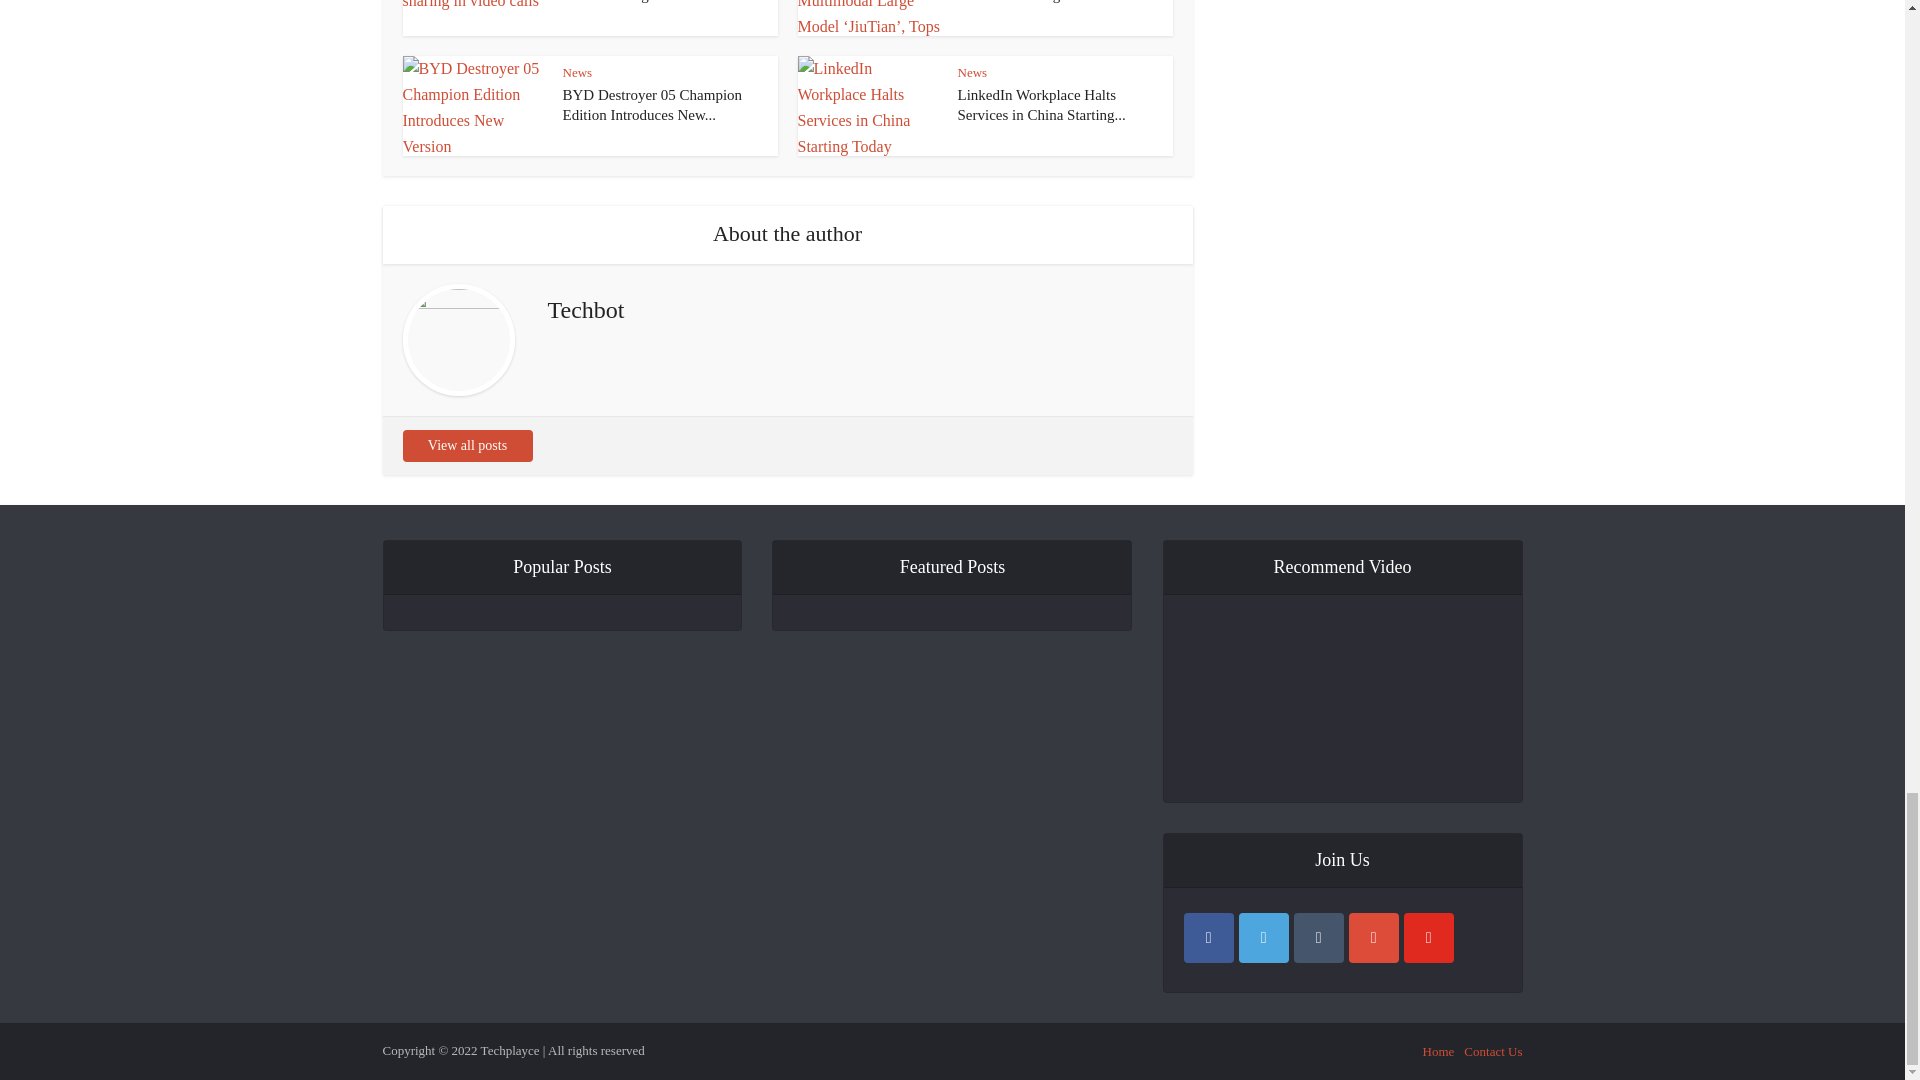 This screenshot has width=1920, height=1080. Describe the element at coordinates (652, 105) in the screenshot. I see `BYD Destroyer 05 Champion Edition Introduces New Version` at that location.